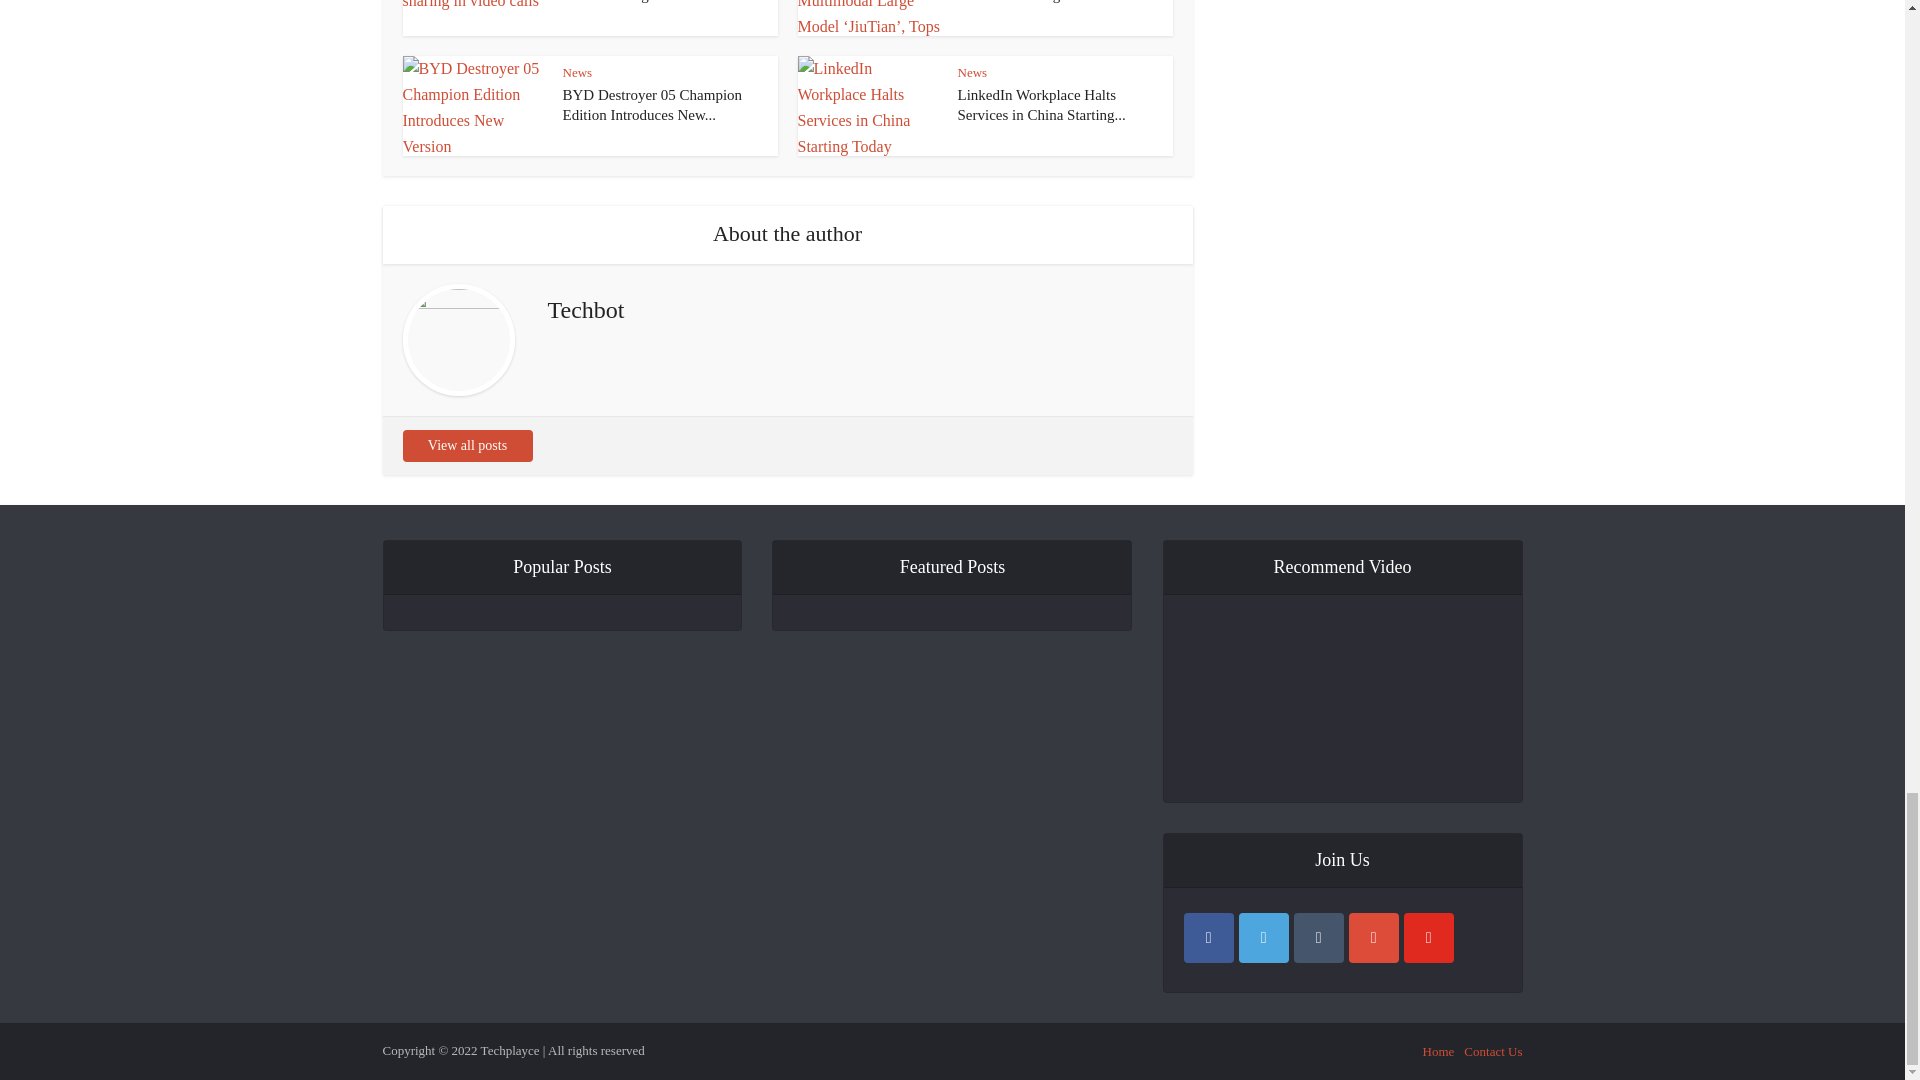 This screenshot has width=1920, height=1080. Describe the element at coordinates (652, 105) in the screenshot. I see `BYD Destroyer 05 Champion Edition Introduces New Version` at that location.